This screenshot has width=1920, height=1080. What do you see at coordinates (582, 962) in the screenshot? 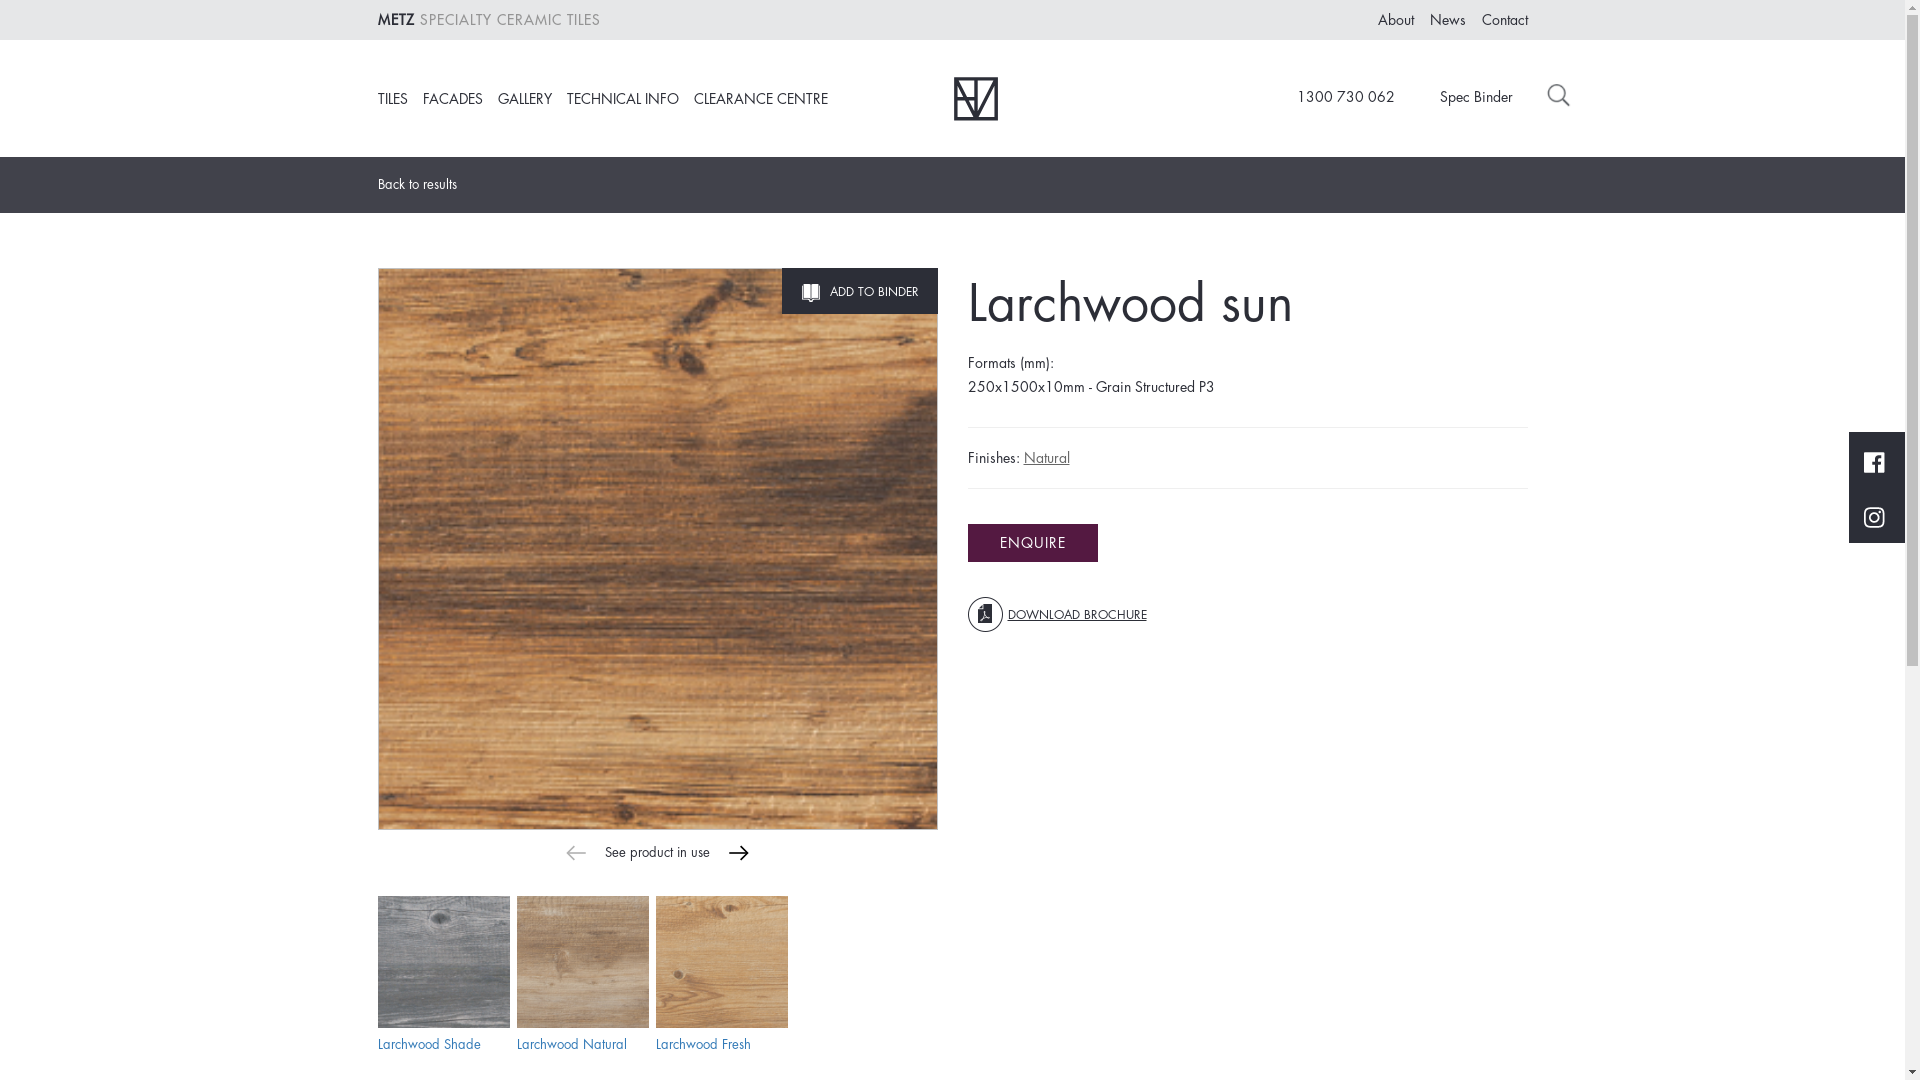
I see `Larchwood Natural` at bounding box center [582, 962].